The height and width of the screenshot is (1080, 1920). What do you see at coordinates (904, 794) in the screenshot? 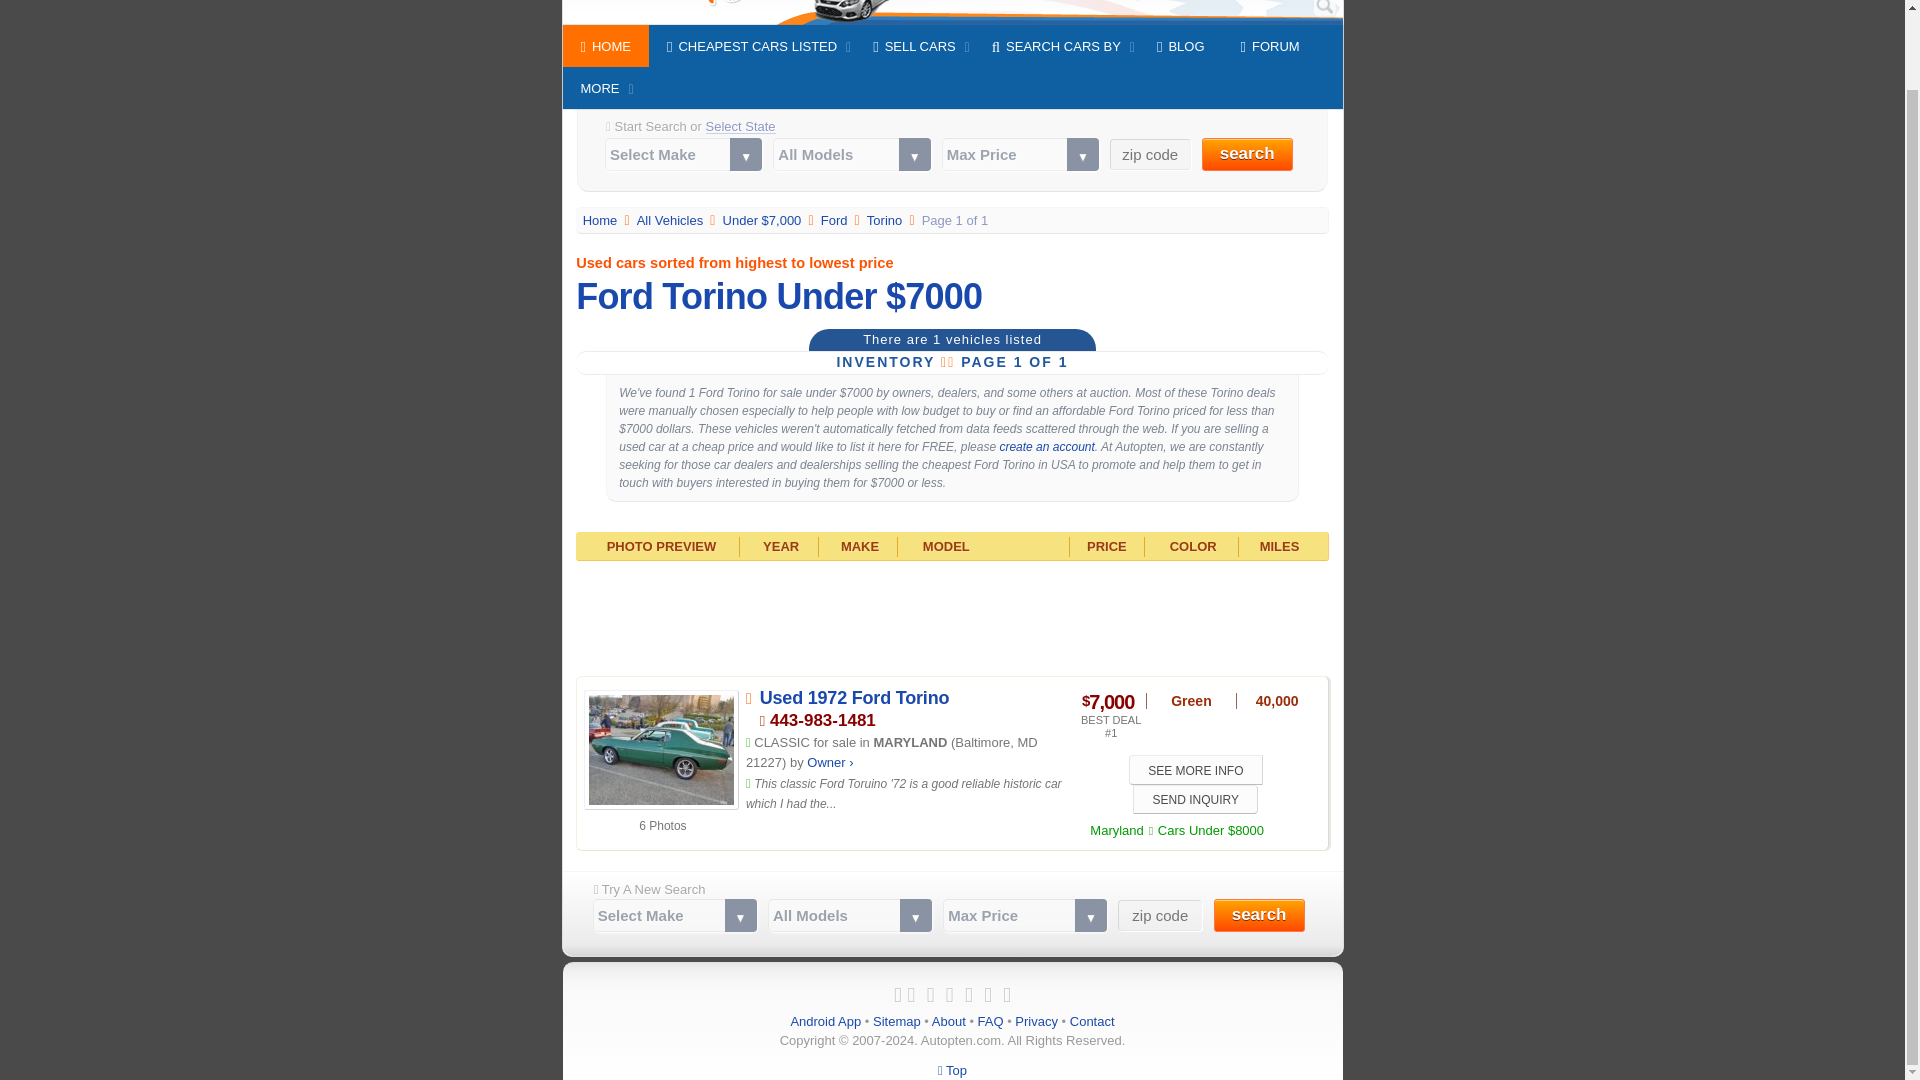
I see `seller comments...` at bounding box center [904, 794].